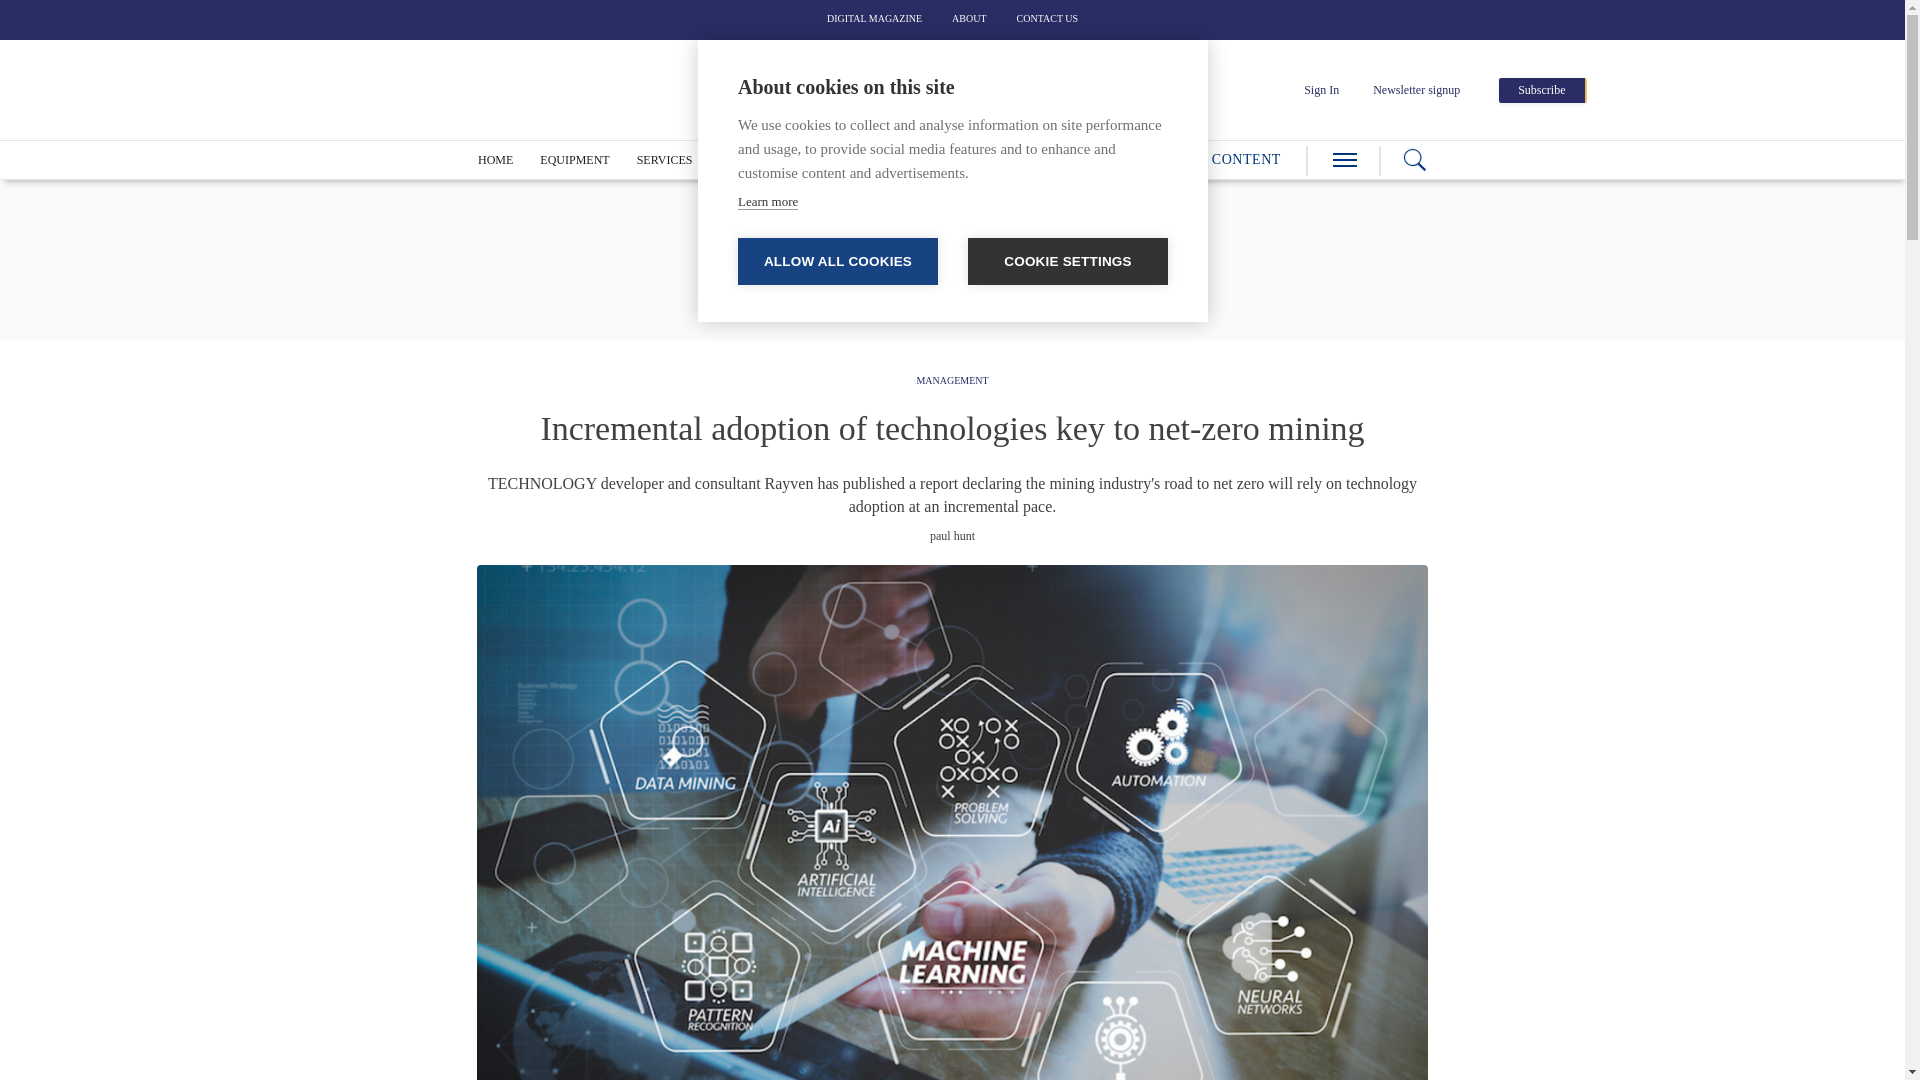 The width and height of the screenshot is (1920, 1080). I want to click on Learn more, so click(768, 202).